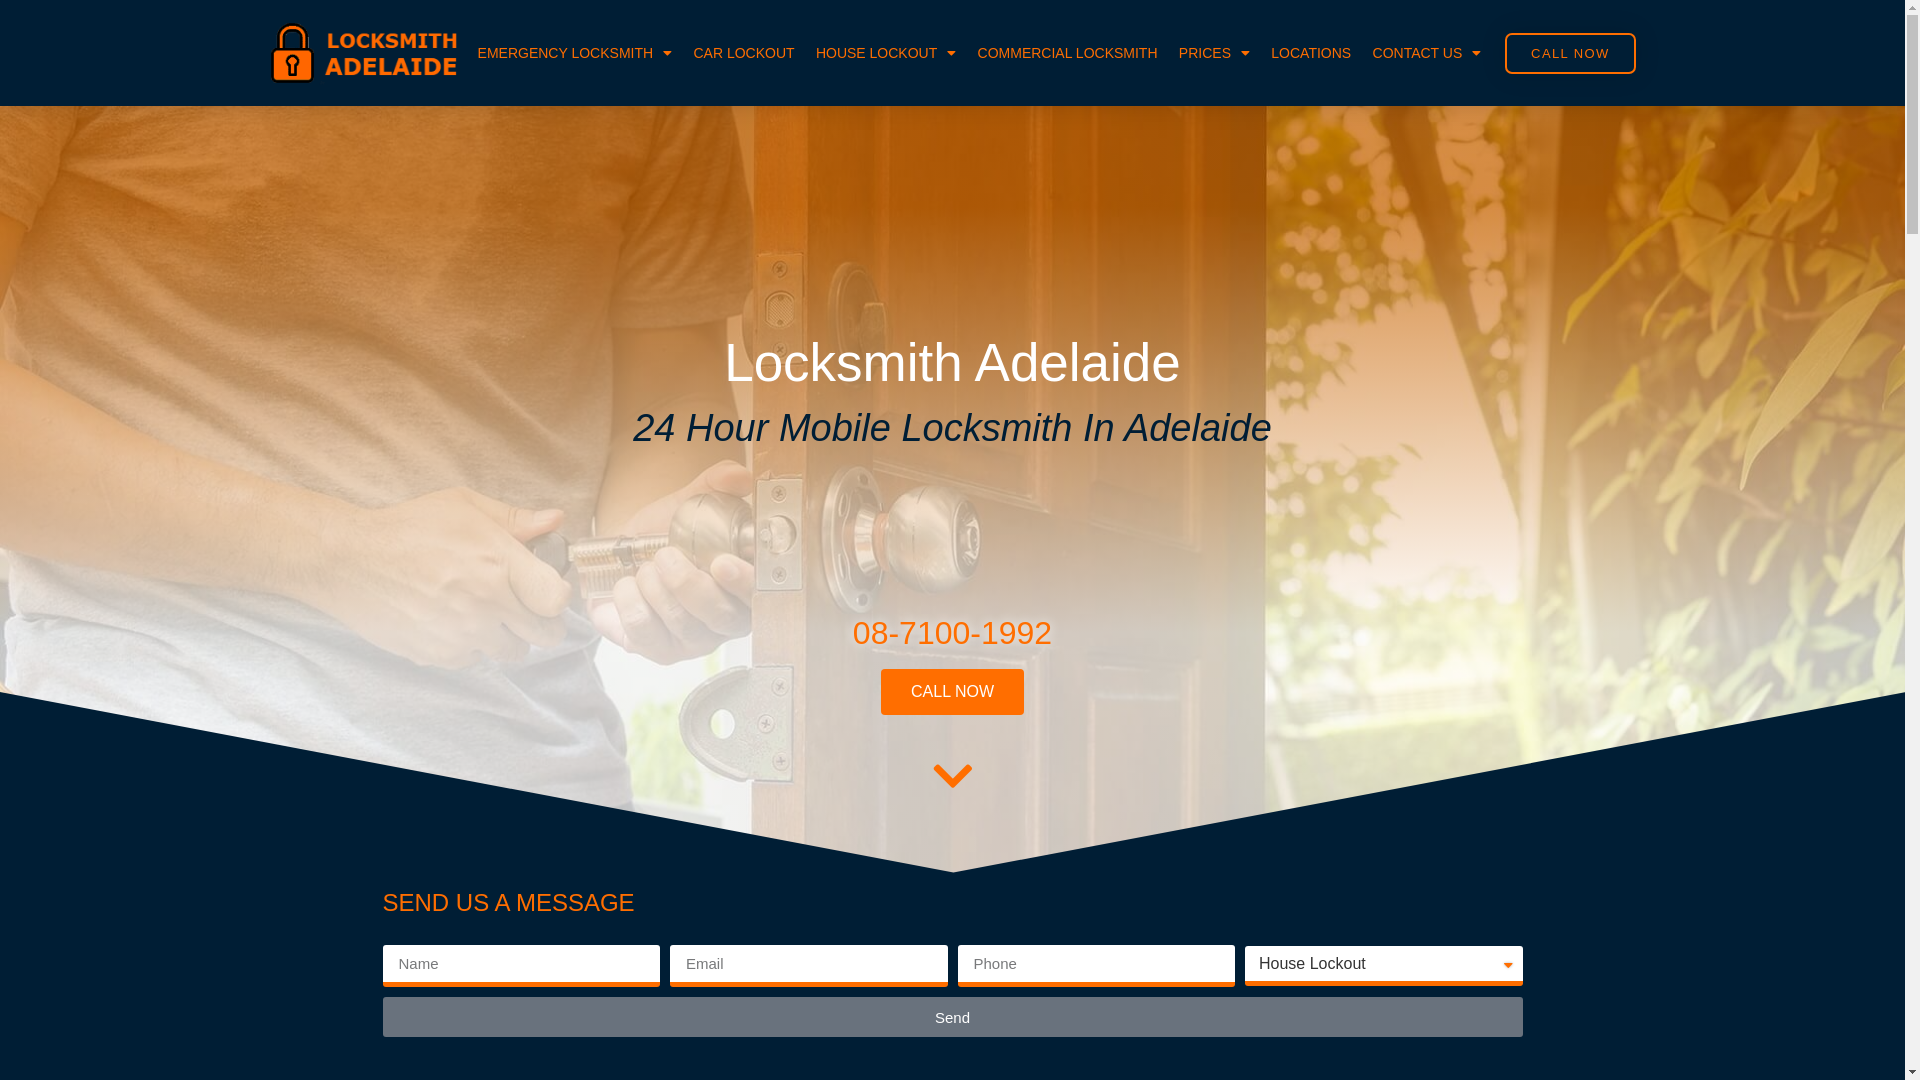  Describe the element at coordinates (1427, 53) in the screenshot. I see `CONTACT US` at that location.